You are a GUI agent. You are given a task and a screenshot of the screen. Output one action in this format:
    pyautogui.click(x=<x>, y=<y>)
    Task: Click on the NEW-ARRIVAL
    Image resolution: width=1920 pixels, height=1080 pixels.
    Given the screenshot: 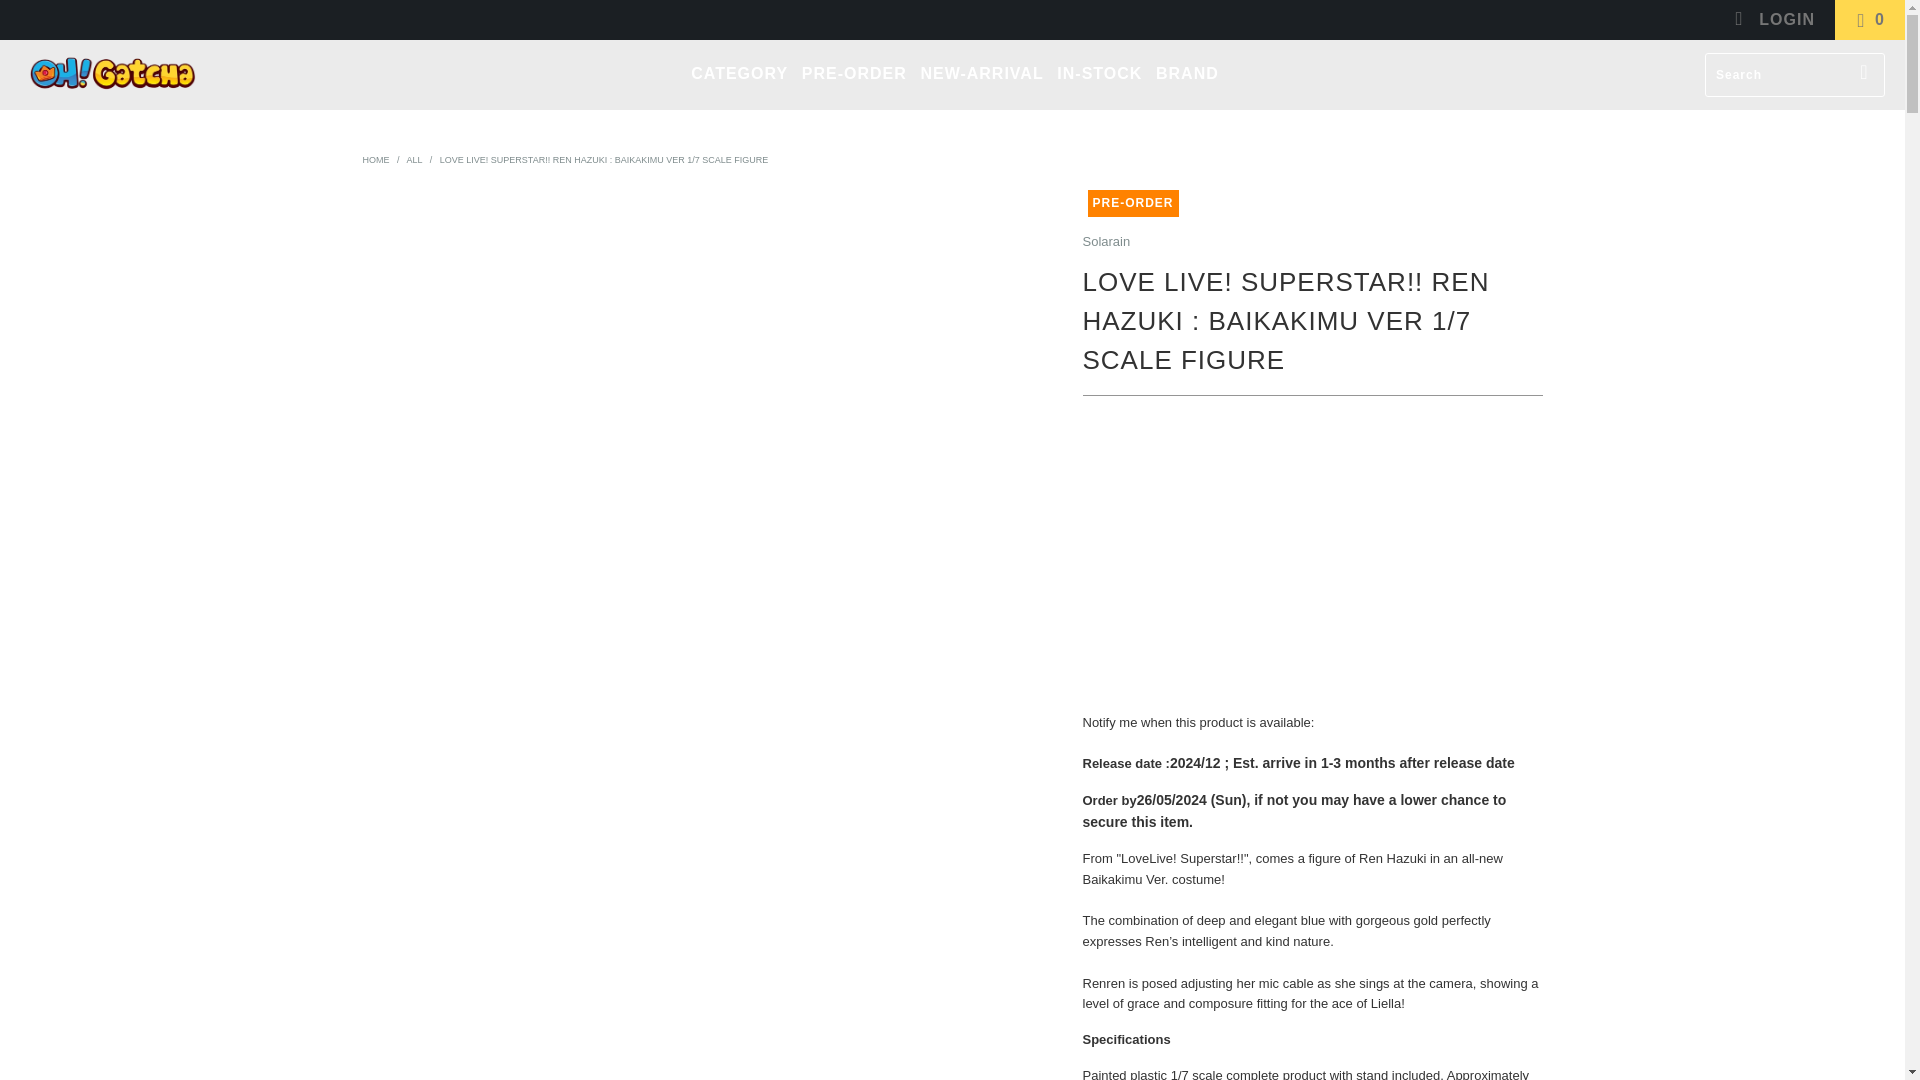 What is the action you would take?
    pyautogui.click(x=980, y=74)
    